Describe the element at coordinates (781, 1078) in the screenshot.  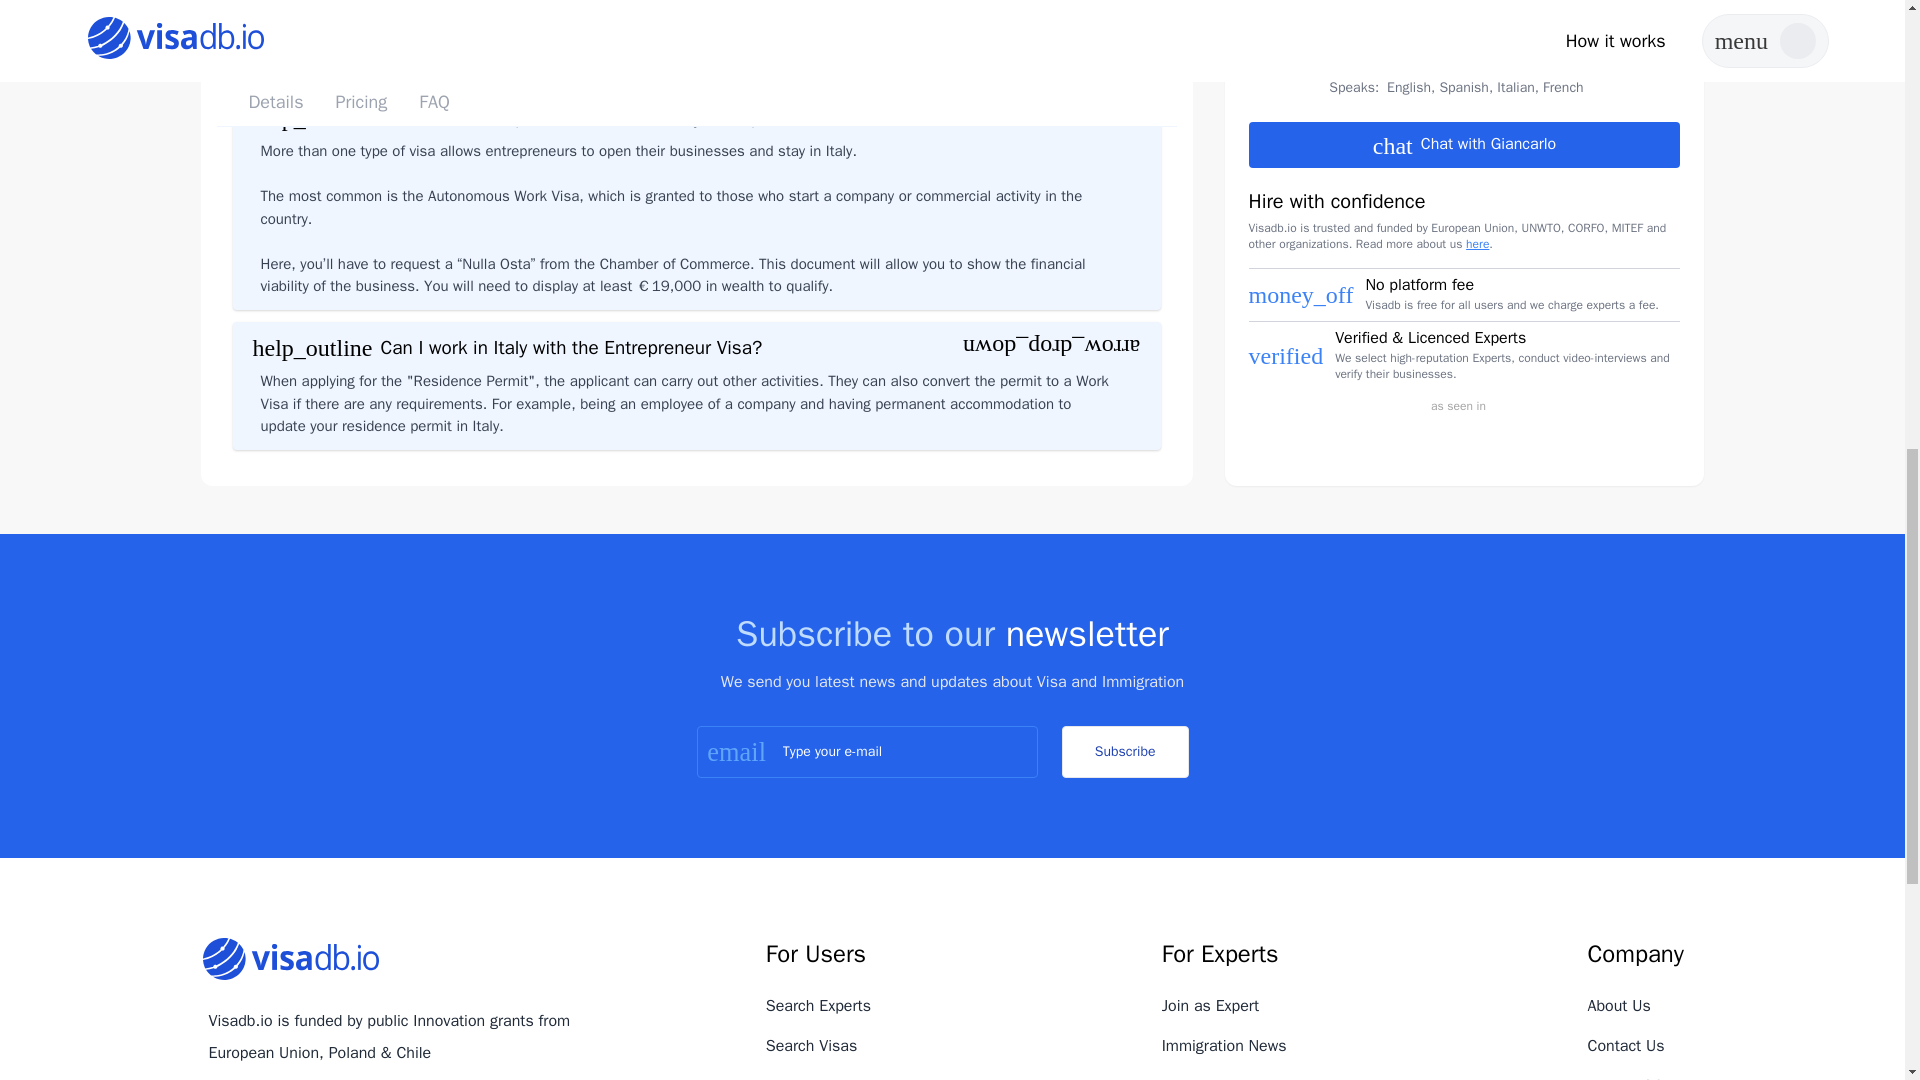
I see `Blog` at that location.